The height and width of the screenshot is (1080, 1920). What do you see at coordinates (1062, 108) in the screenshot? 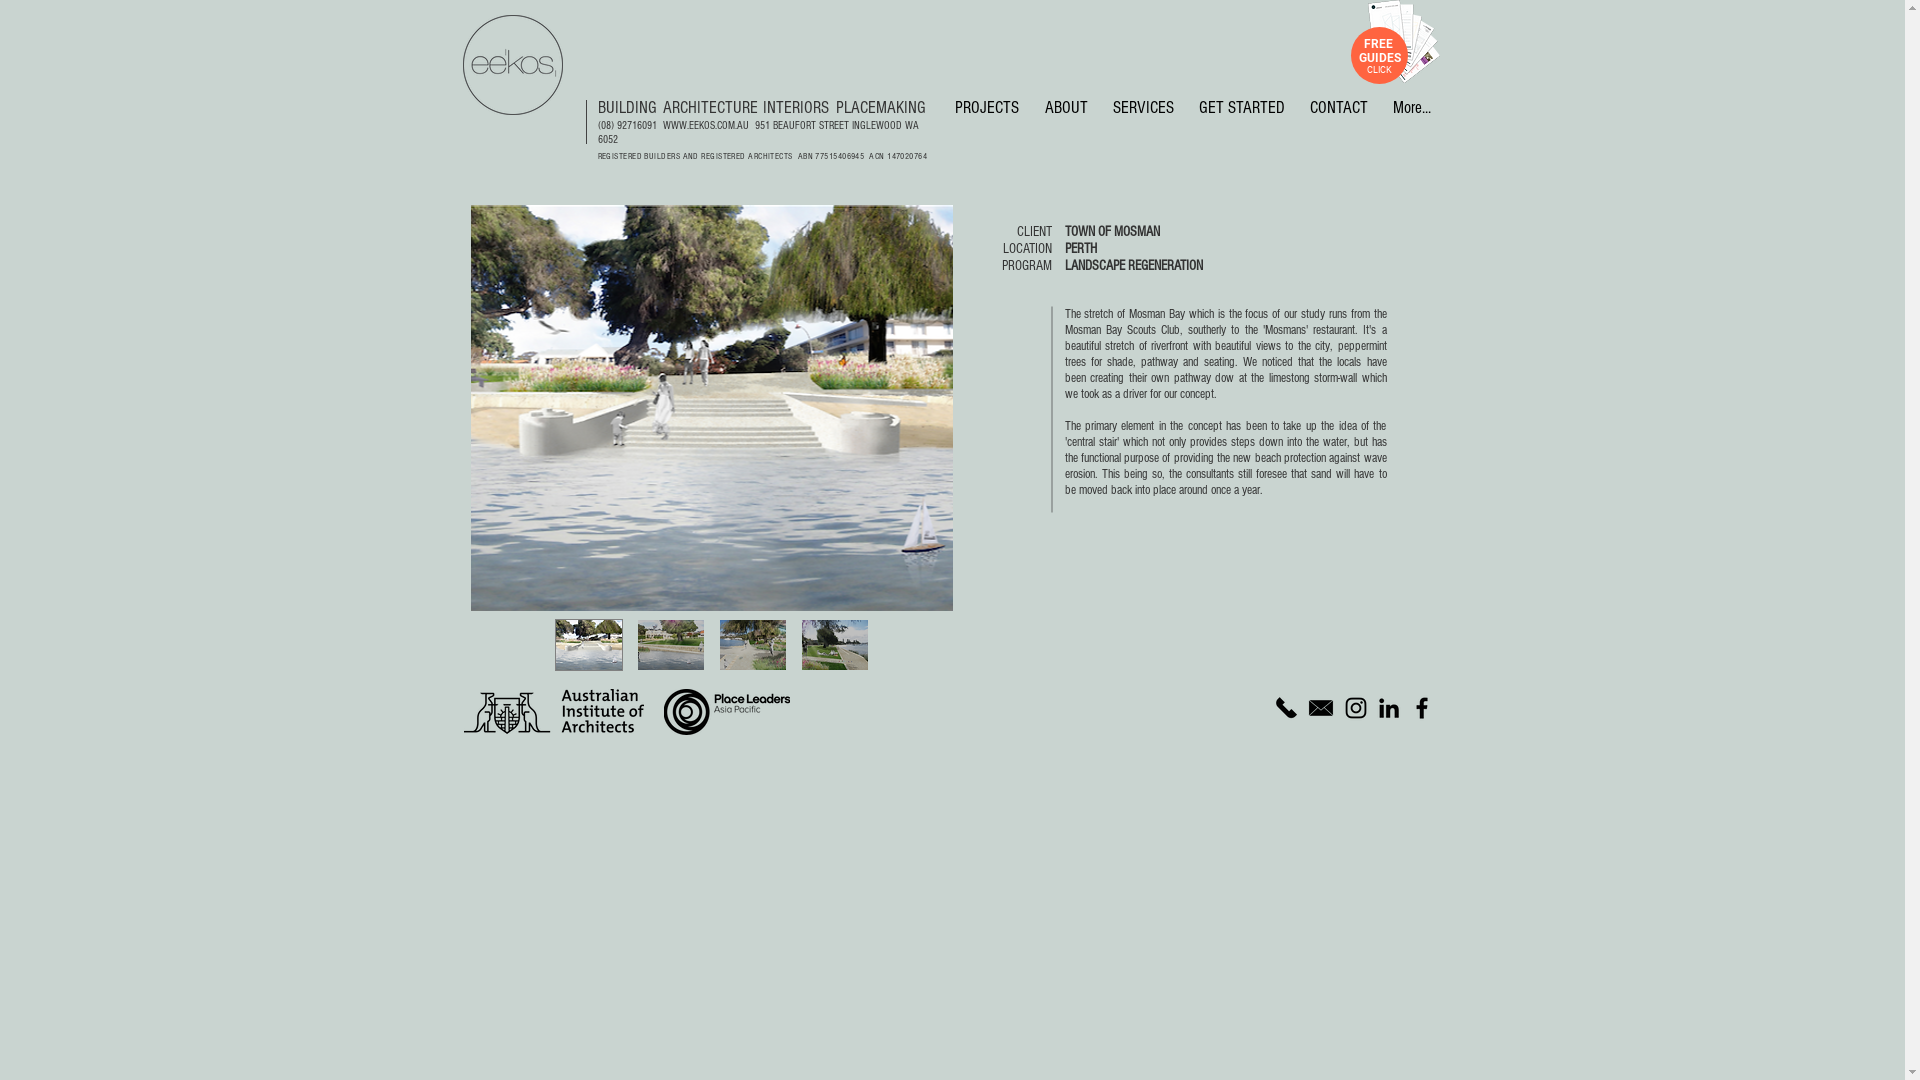
I see `ABOUT` at bounding box center [1062, 108].